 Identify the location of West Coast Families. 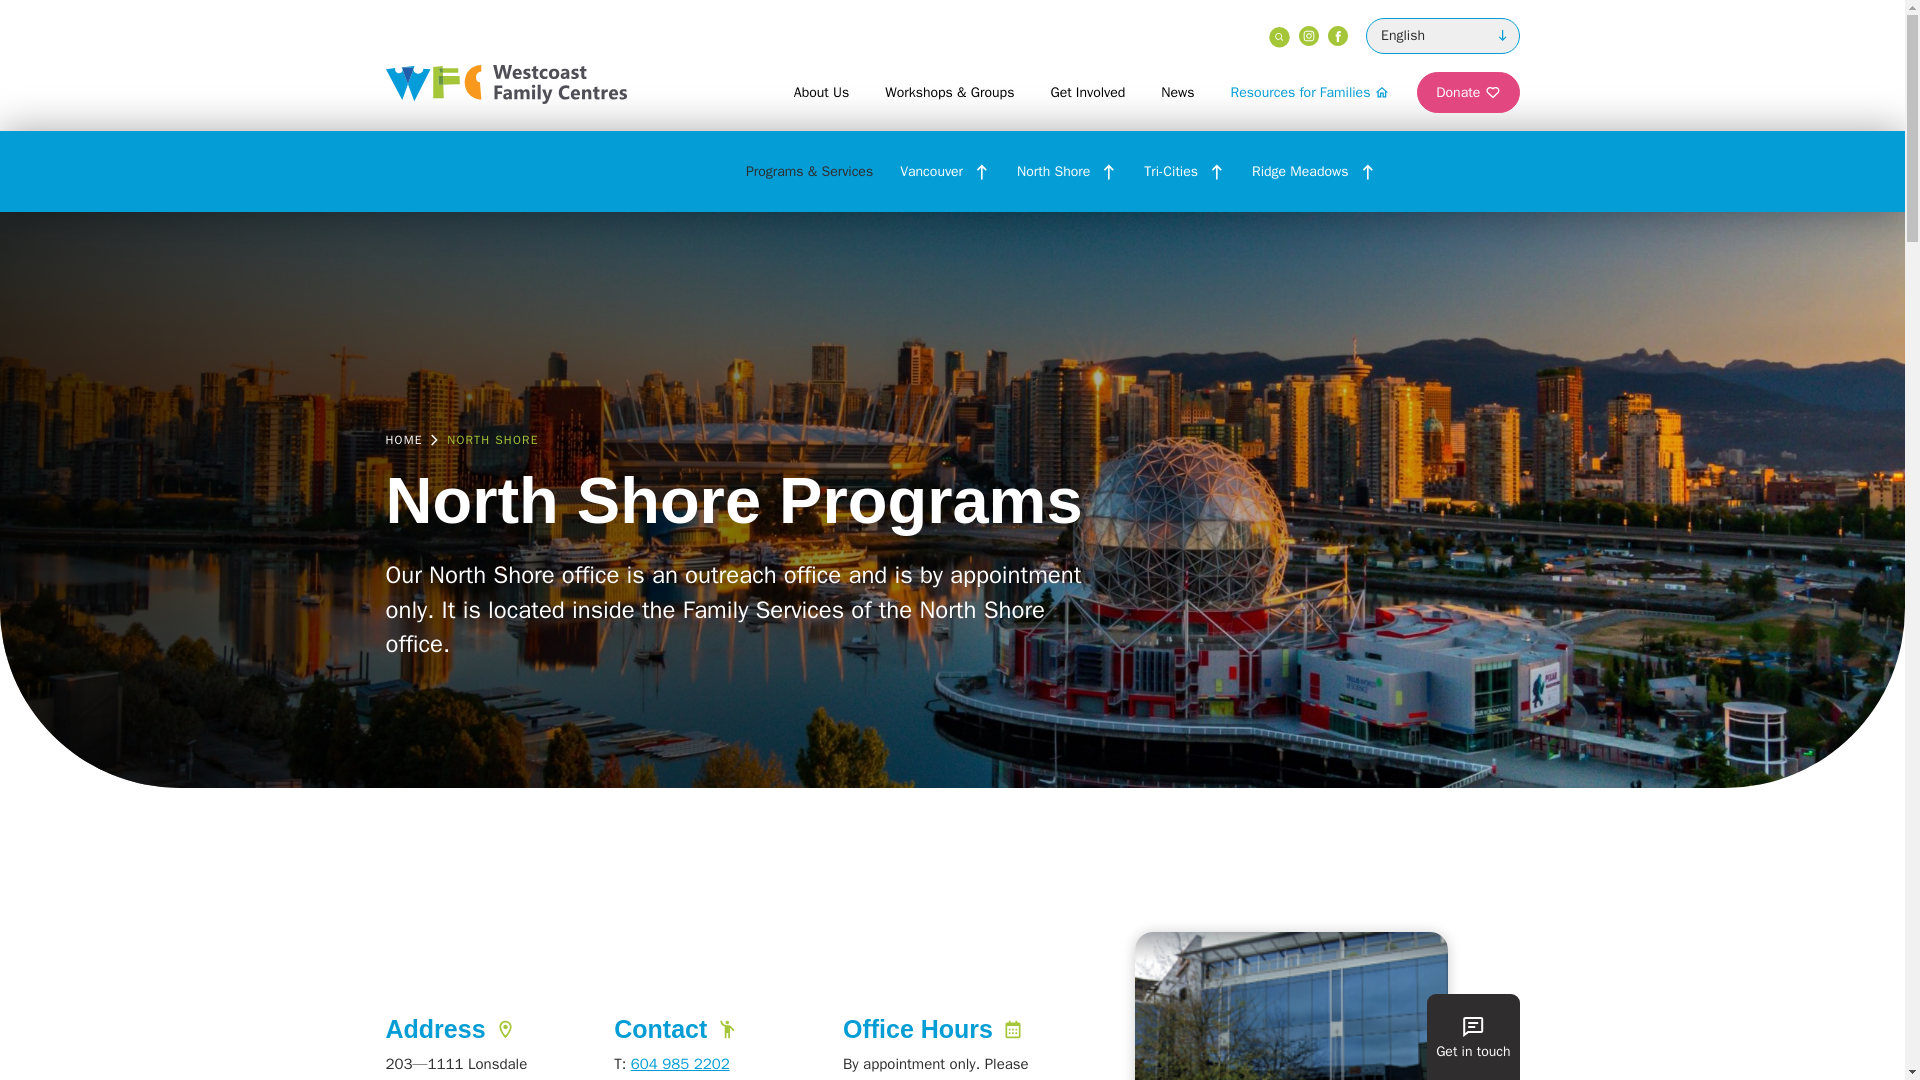
(506, 82).